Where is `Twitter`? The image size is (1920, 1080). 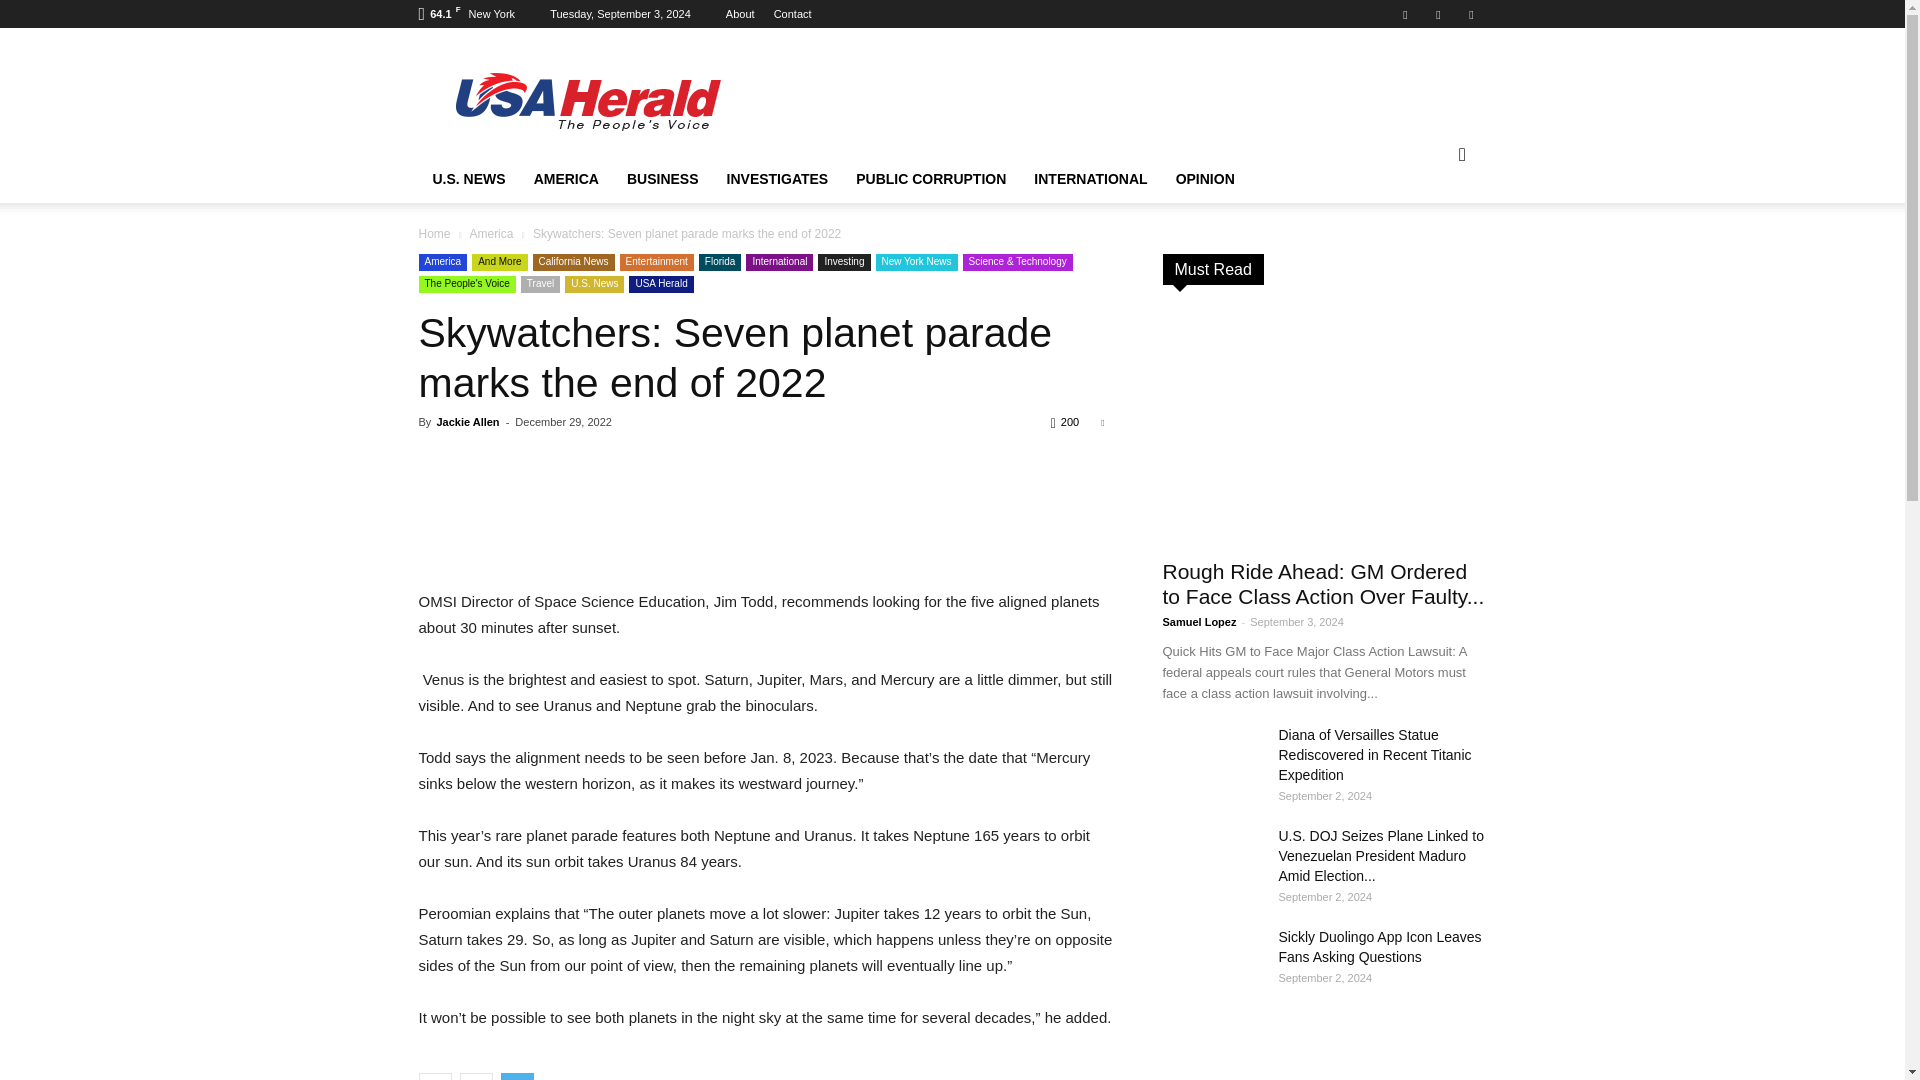
Twitter is located at coordinates (1470, 14).